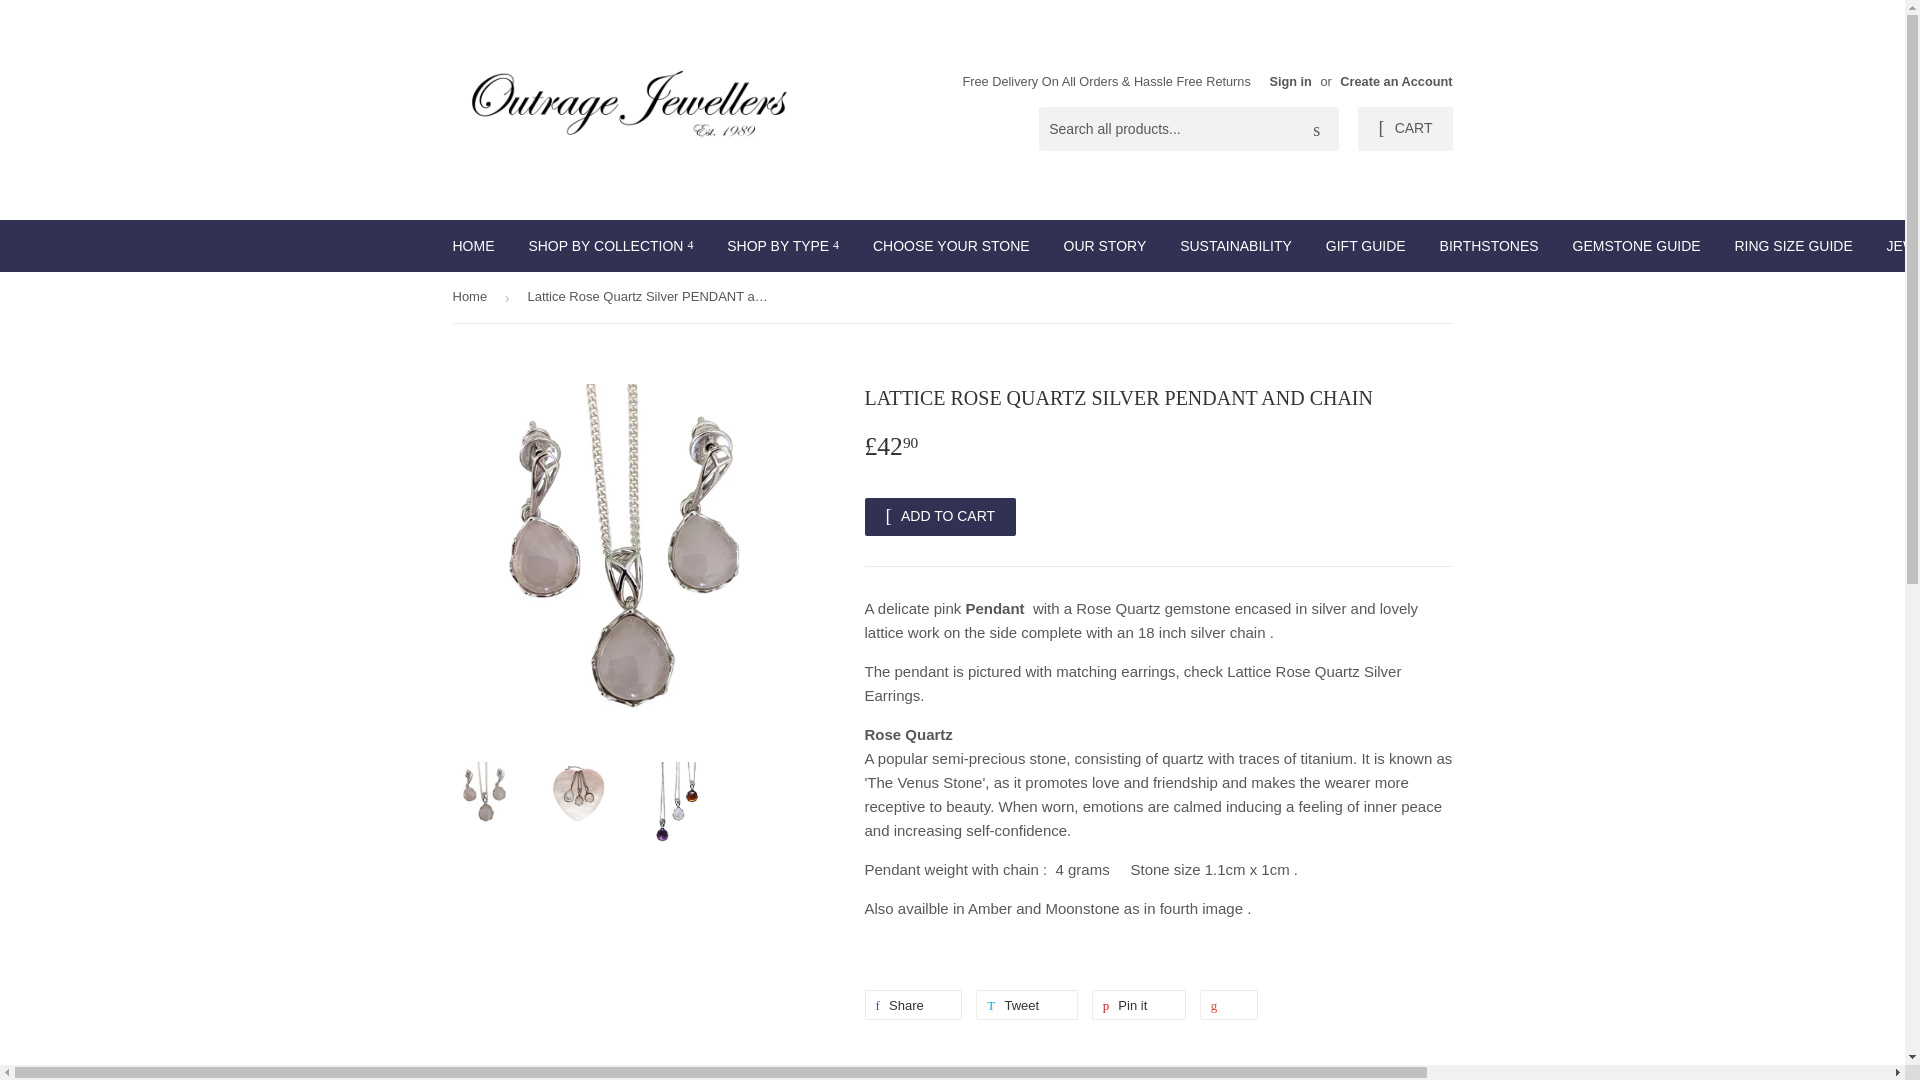 Image resolution: width=1920 pixels, height=1080 pixels. I want to click on Create an Account, so click(1396, 81).